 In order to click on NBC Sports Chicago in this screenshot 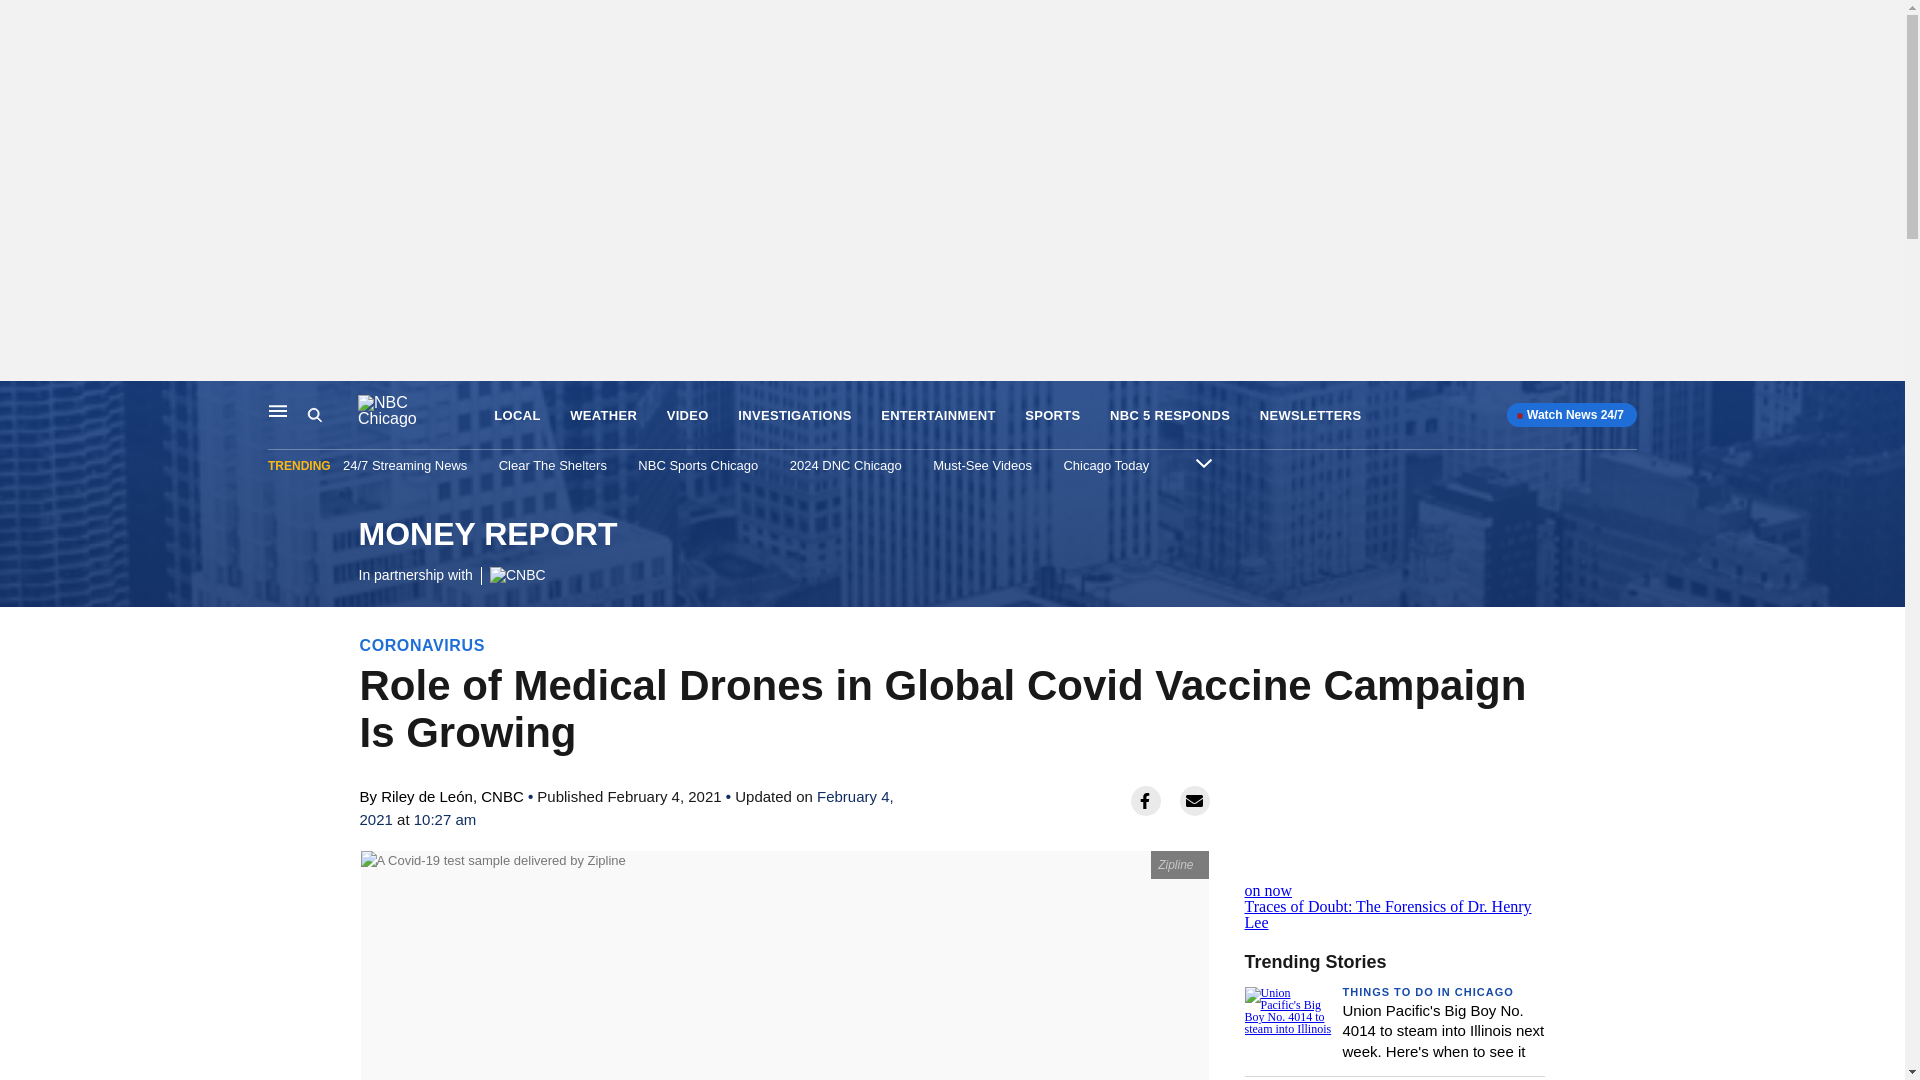, I will do `click(698, 465)`.